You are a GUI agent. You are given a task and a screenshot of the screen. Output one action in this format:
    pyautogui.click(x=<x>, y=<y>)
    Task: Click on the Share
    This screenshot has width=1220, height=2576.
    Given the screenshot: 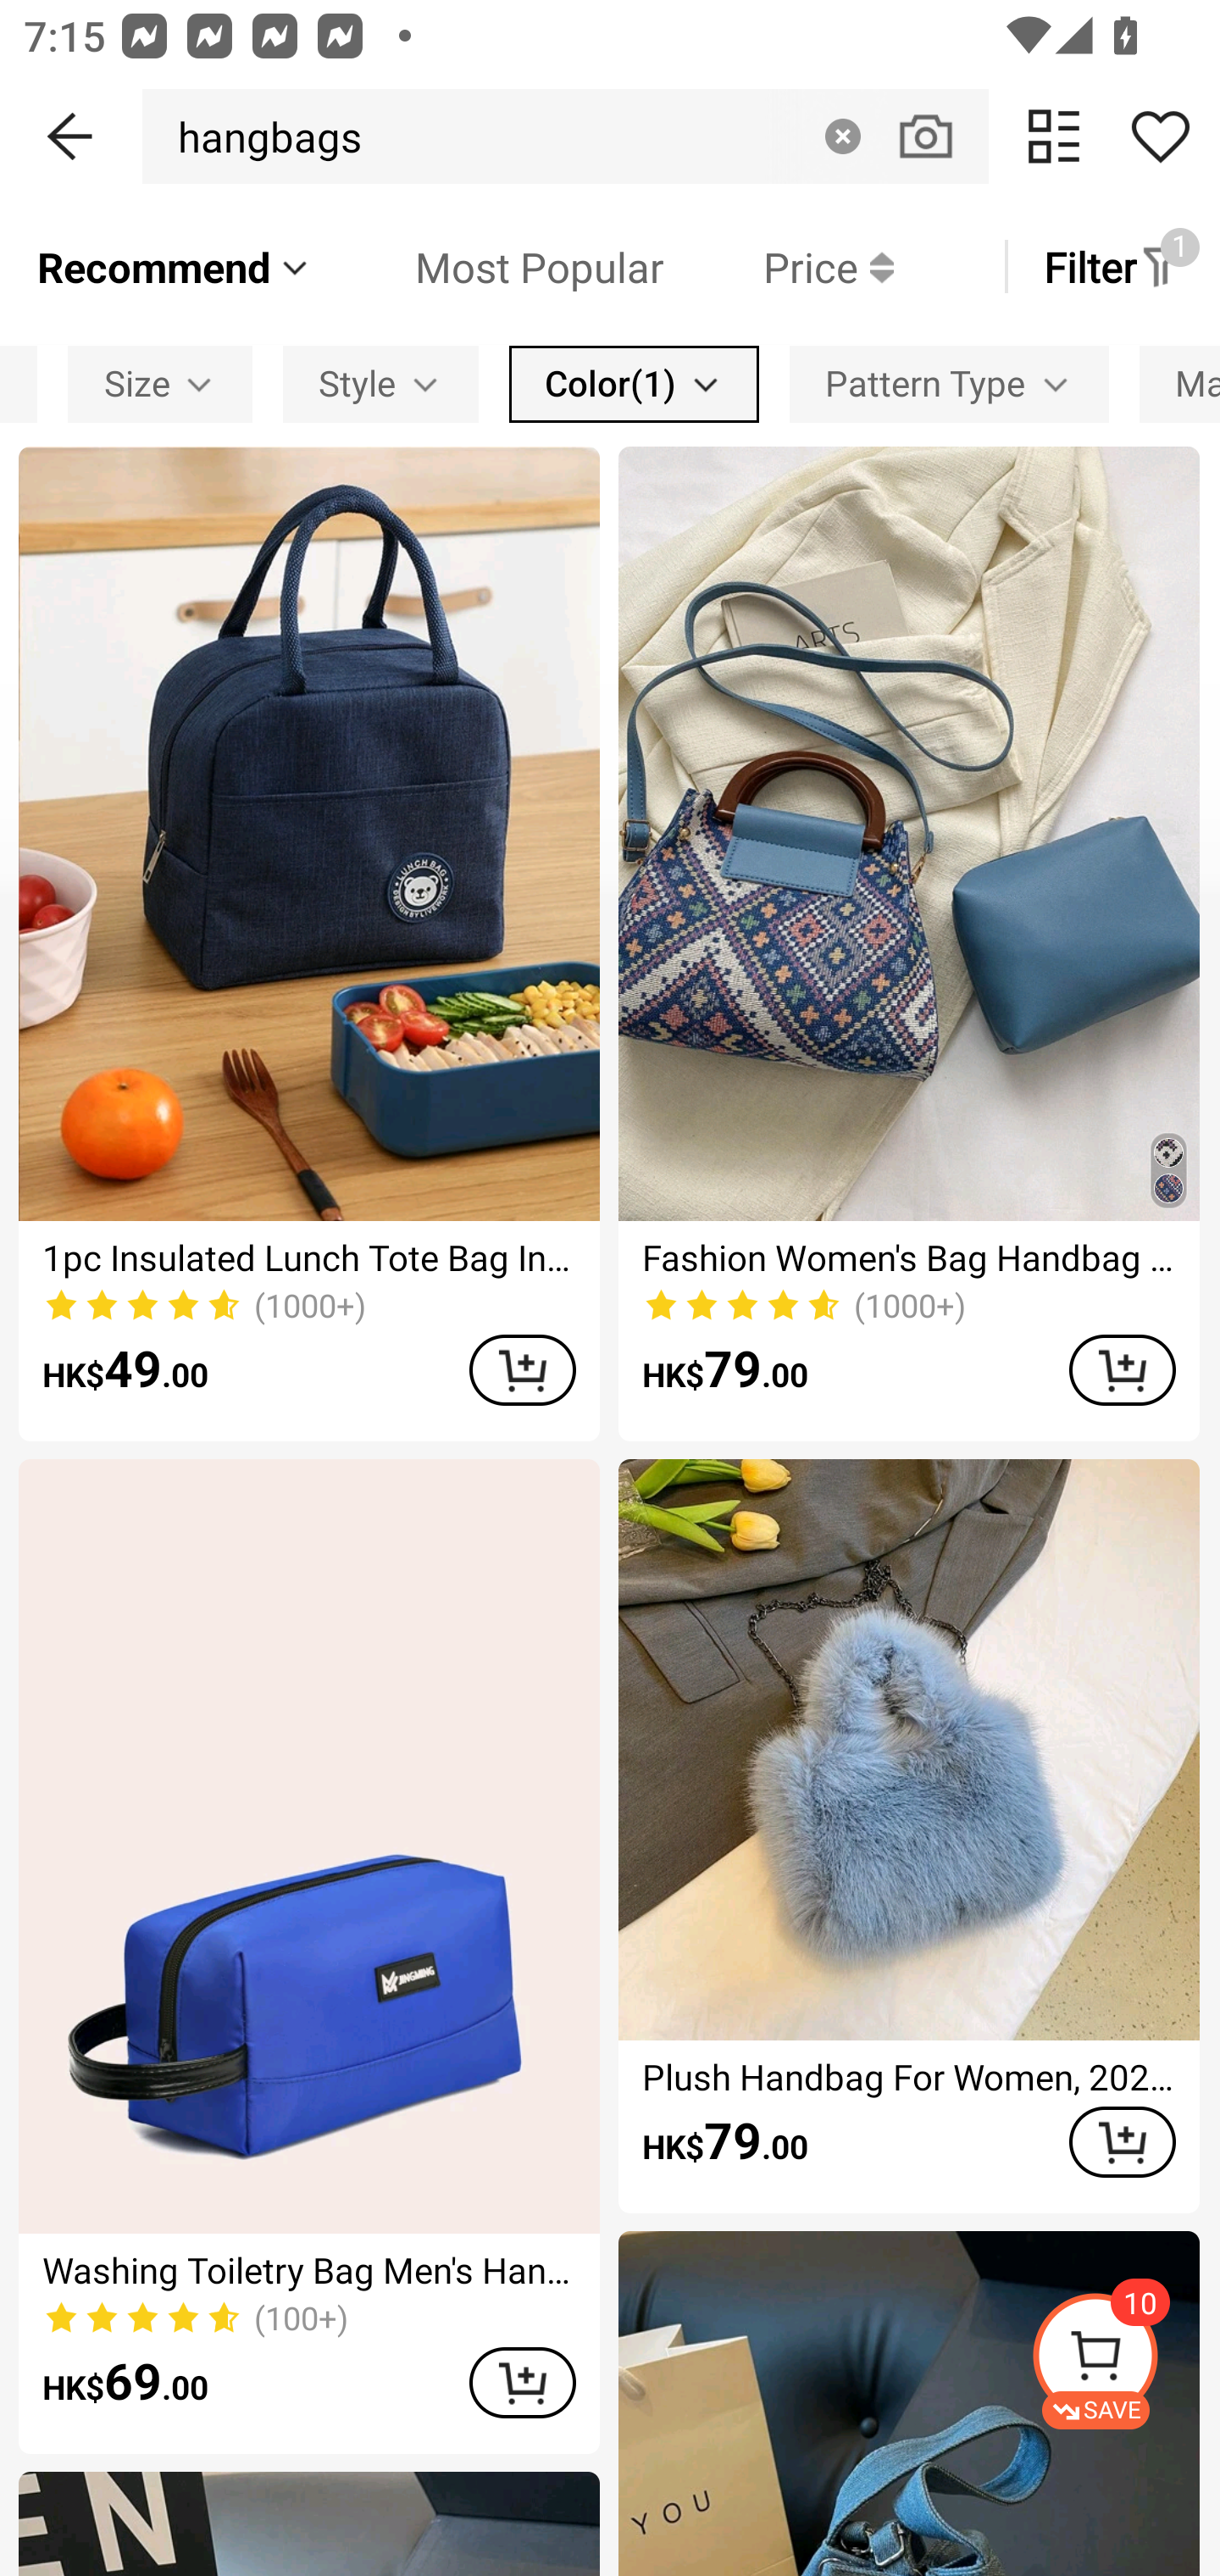 What is the action you would take?
    pyautogui.click(x=1160, y=136)
    